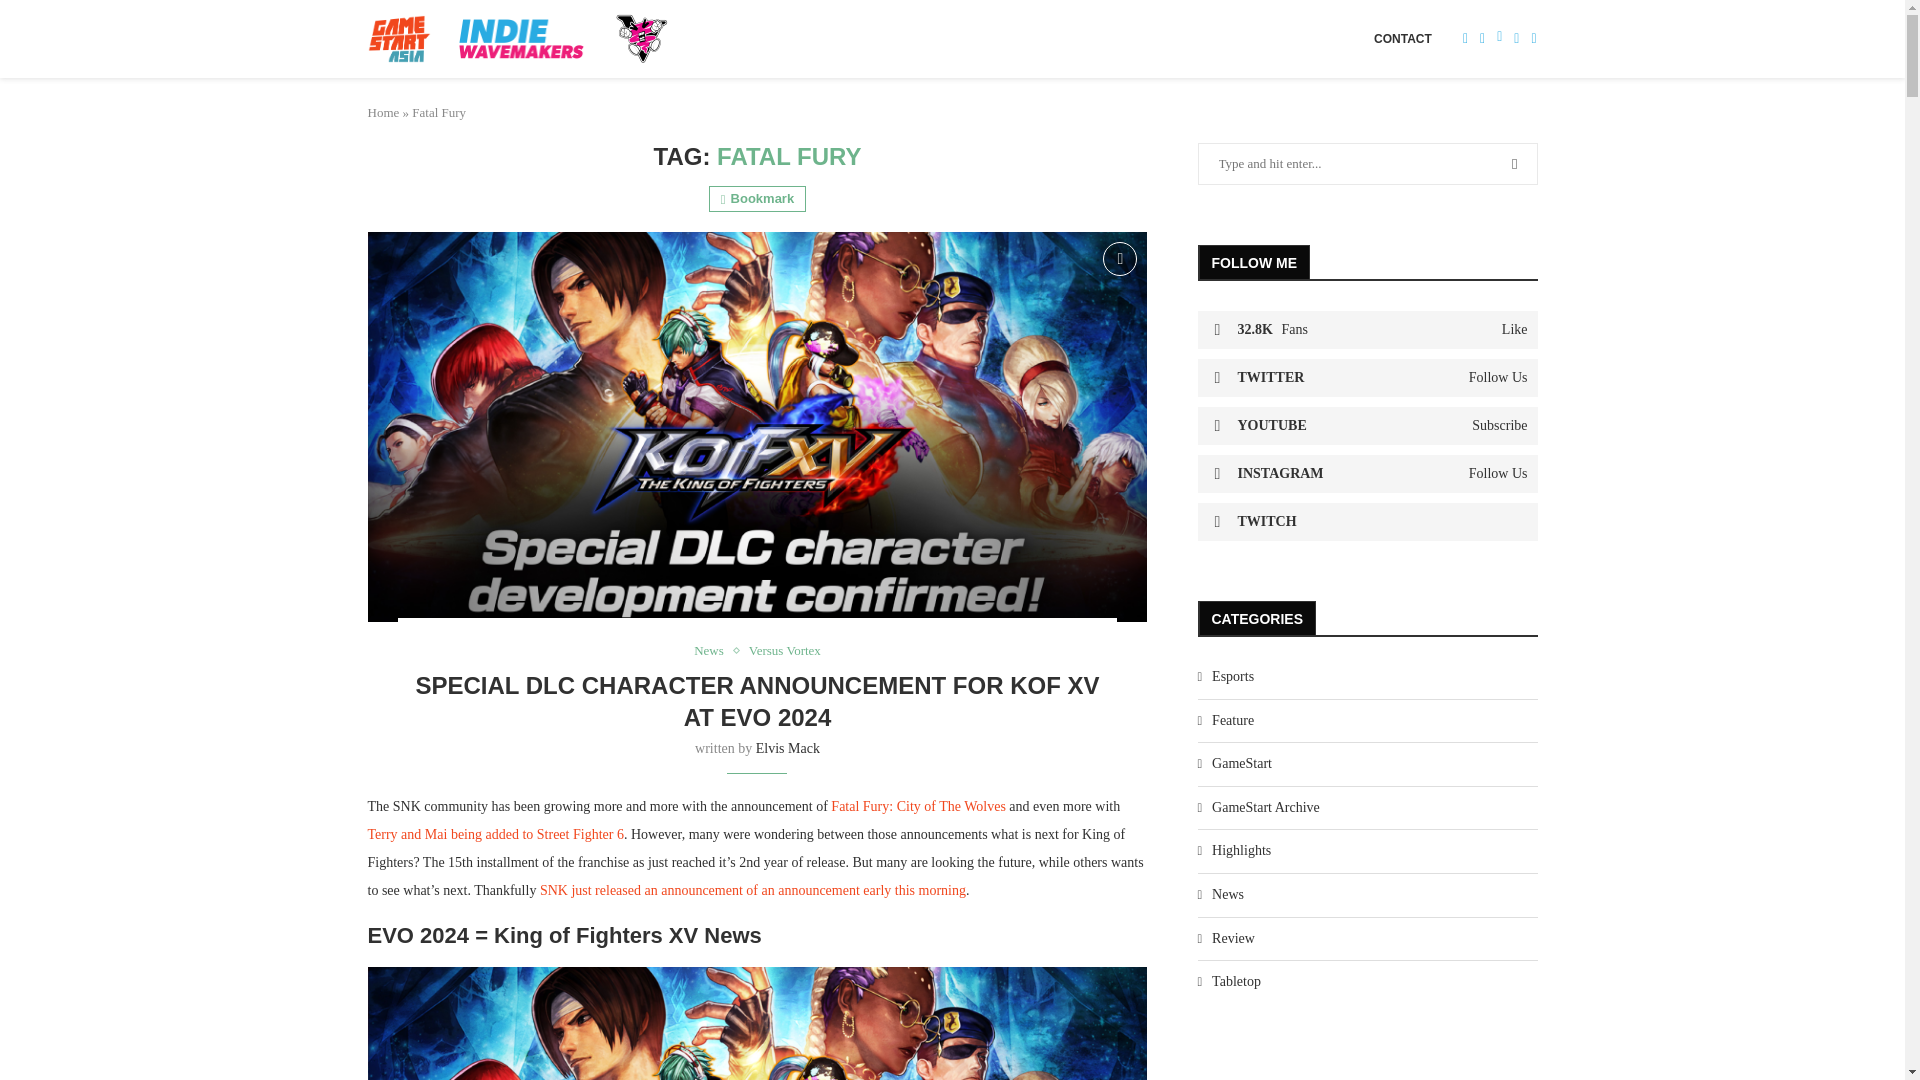  Describe the element at coordinates (788, 748) in the screenshot. I see `Elvis Mack` at that location.